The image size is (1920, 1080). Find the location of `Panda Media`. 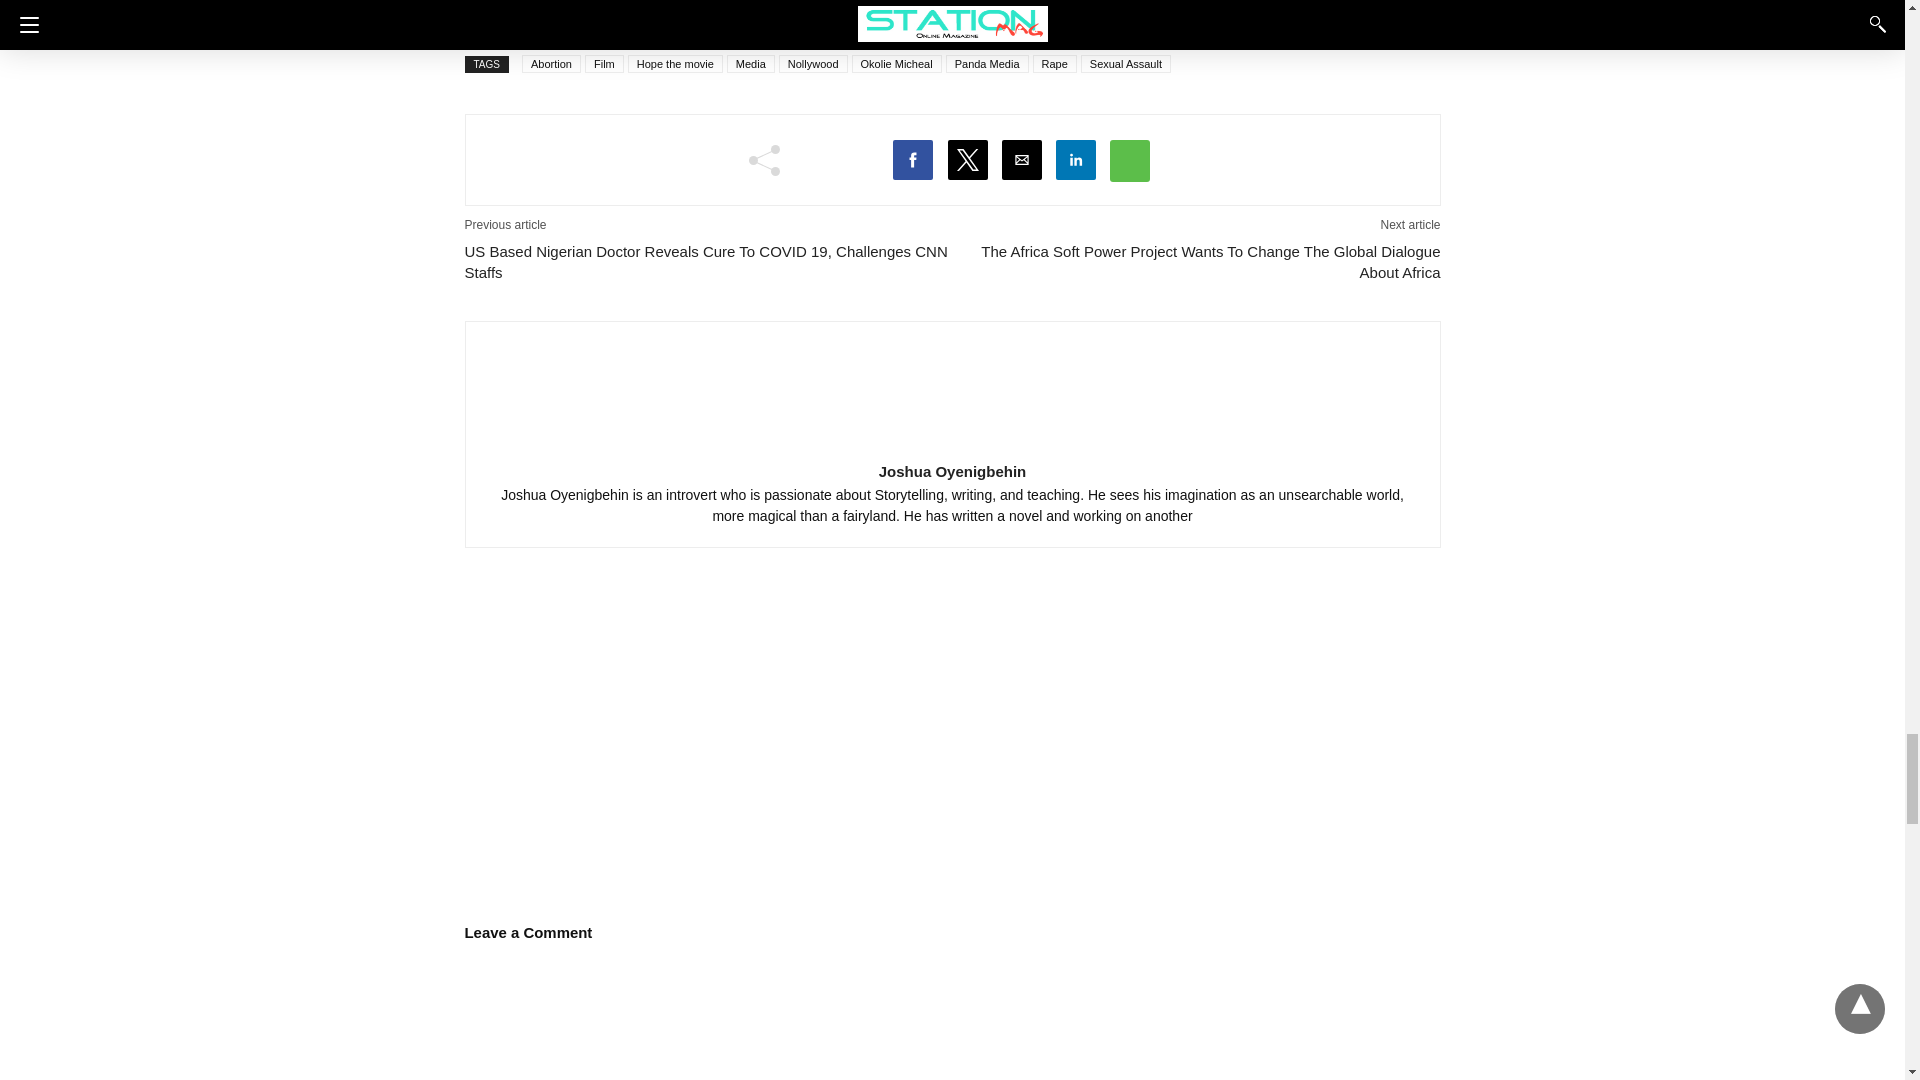

Panda Media is located at coordinates (988, 64).